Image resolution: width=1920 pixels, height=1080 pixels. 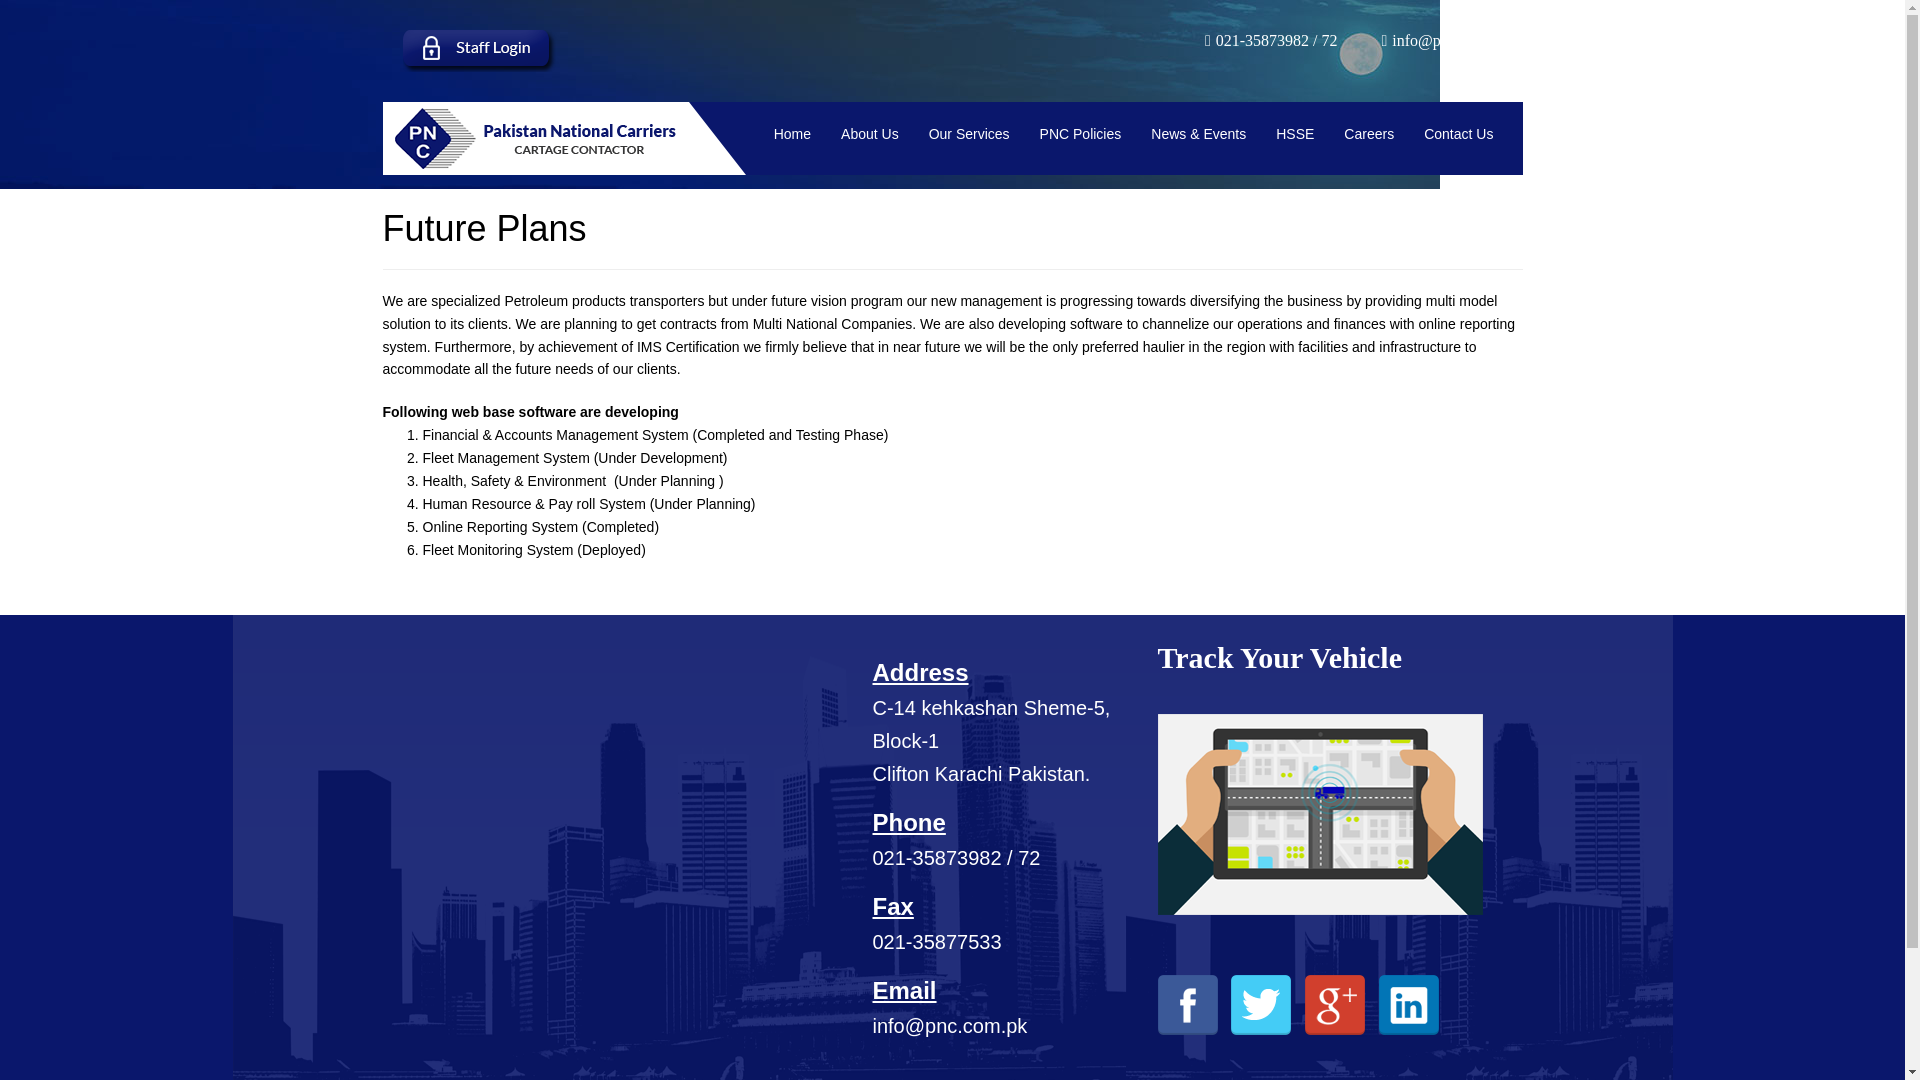 I want to click on Careers, so click(x=1368, y=134).